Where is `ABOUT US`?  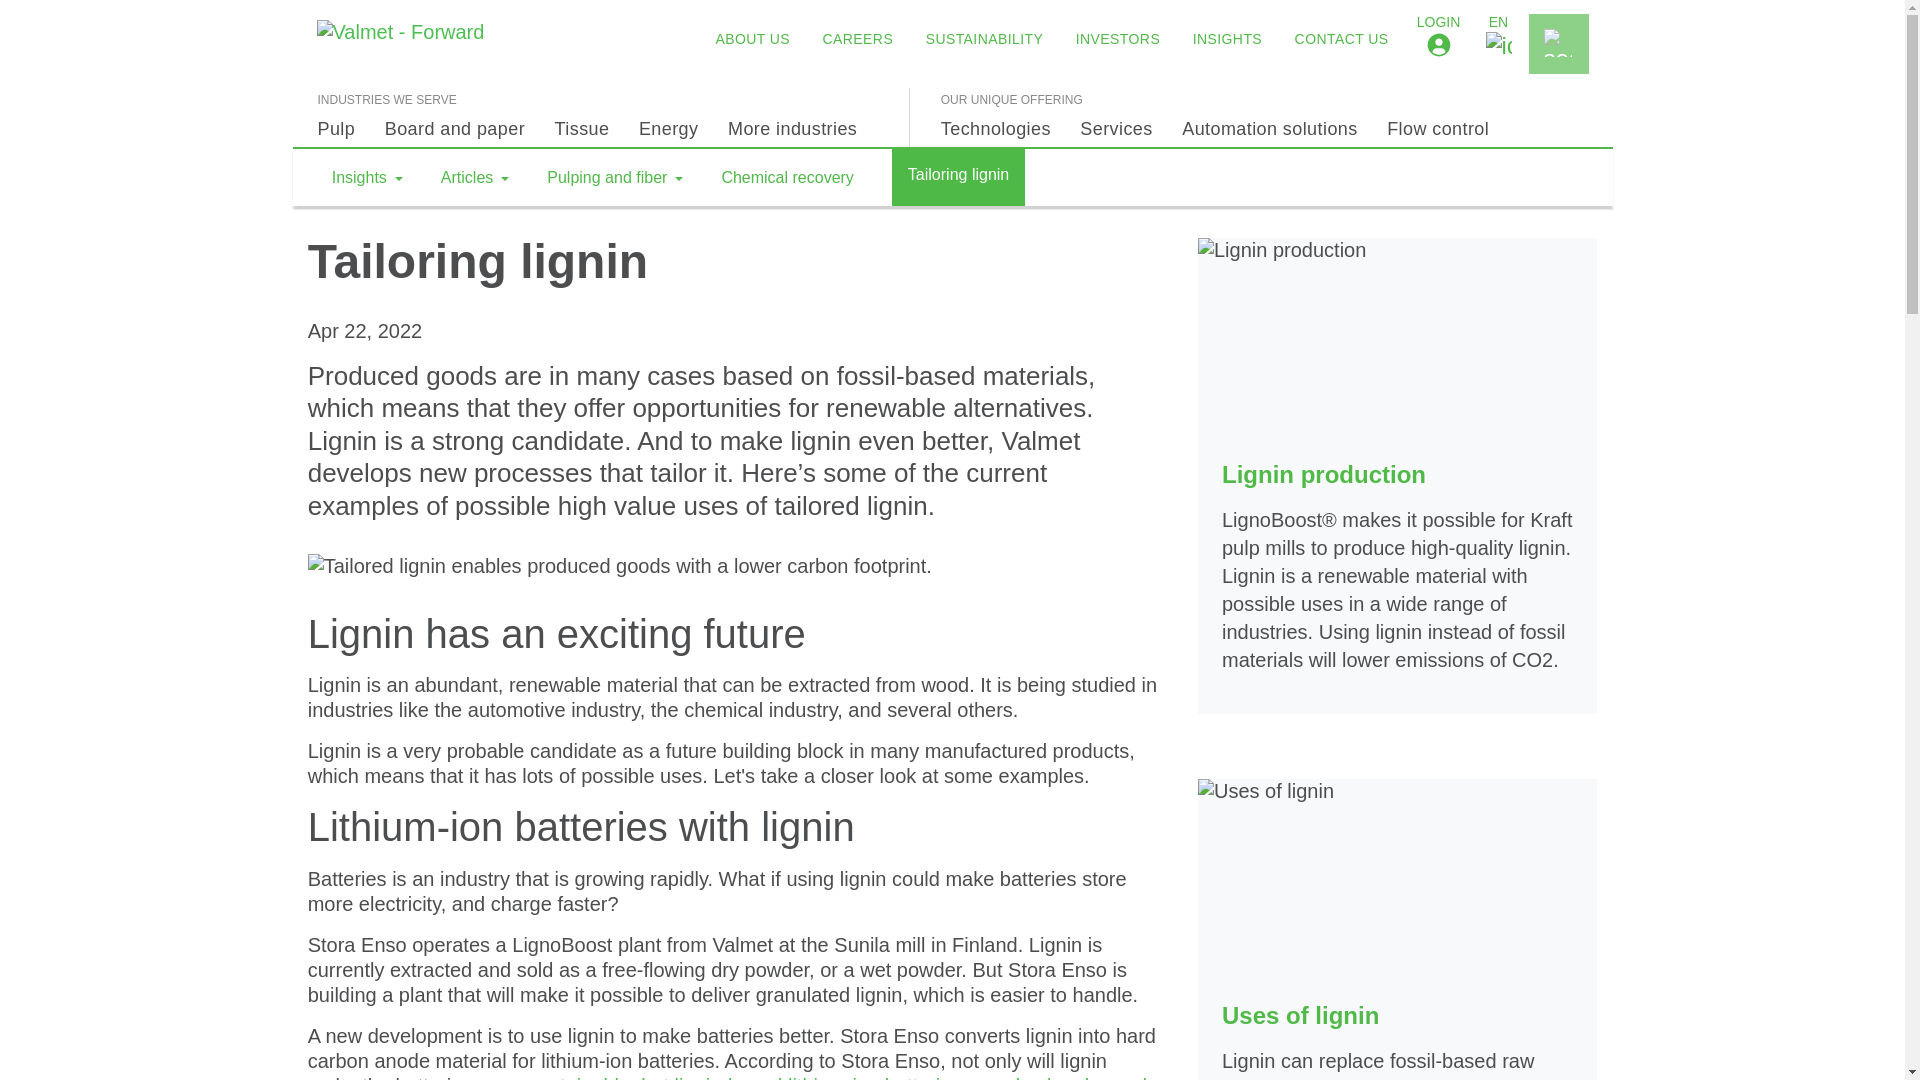
ABOUT US is located at coordinates (752, 38).